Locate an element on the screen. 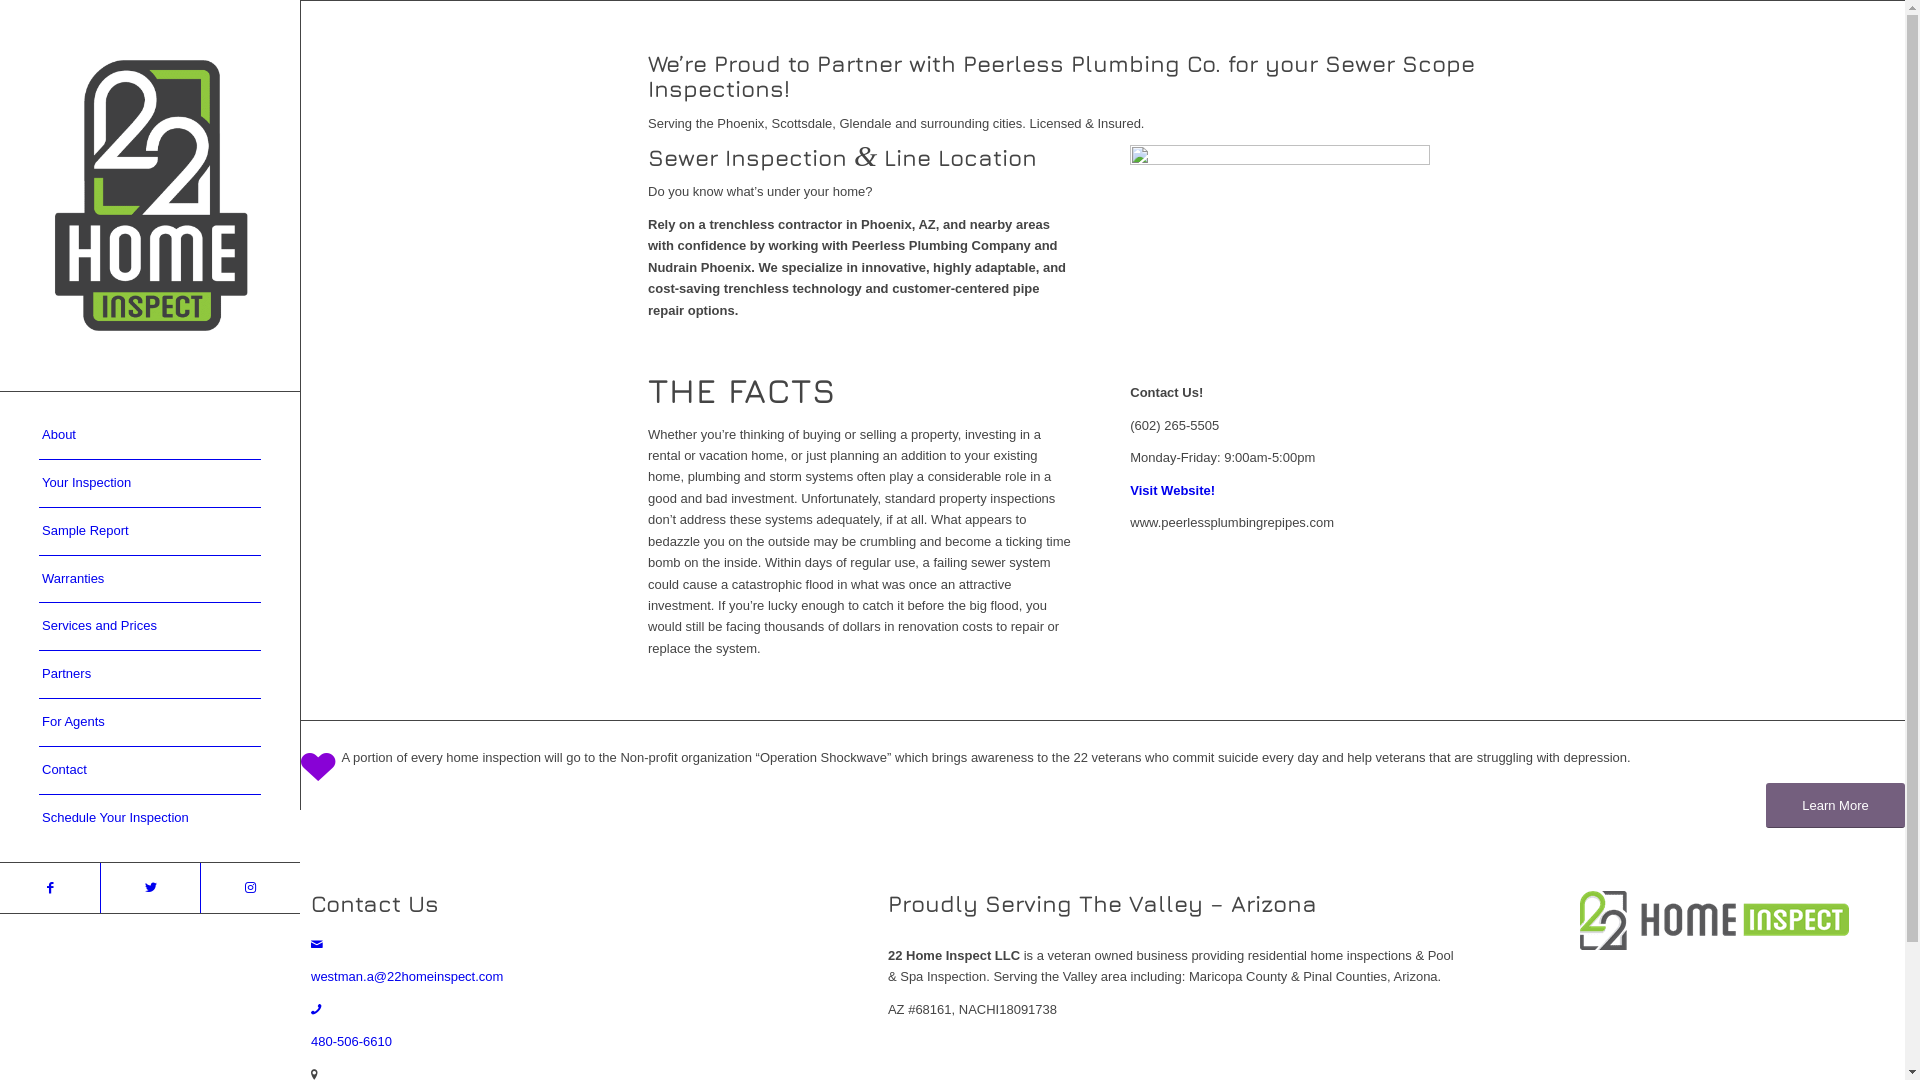  Instagram is located at coordinates (250, 888).